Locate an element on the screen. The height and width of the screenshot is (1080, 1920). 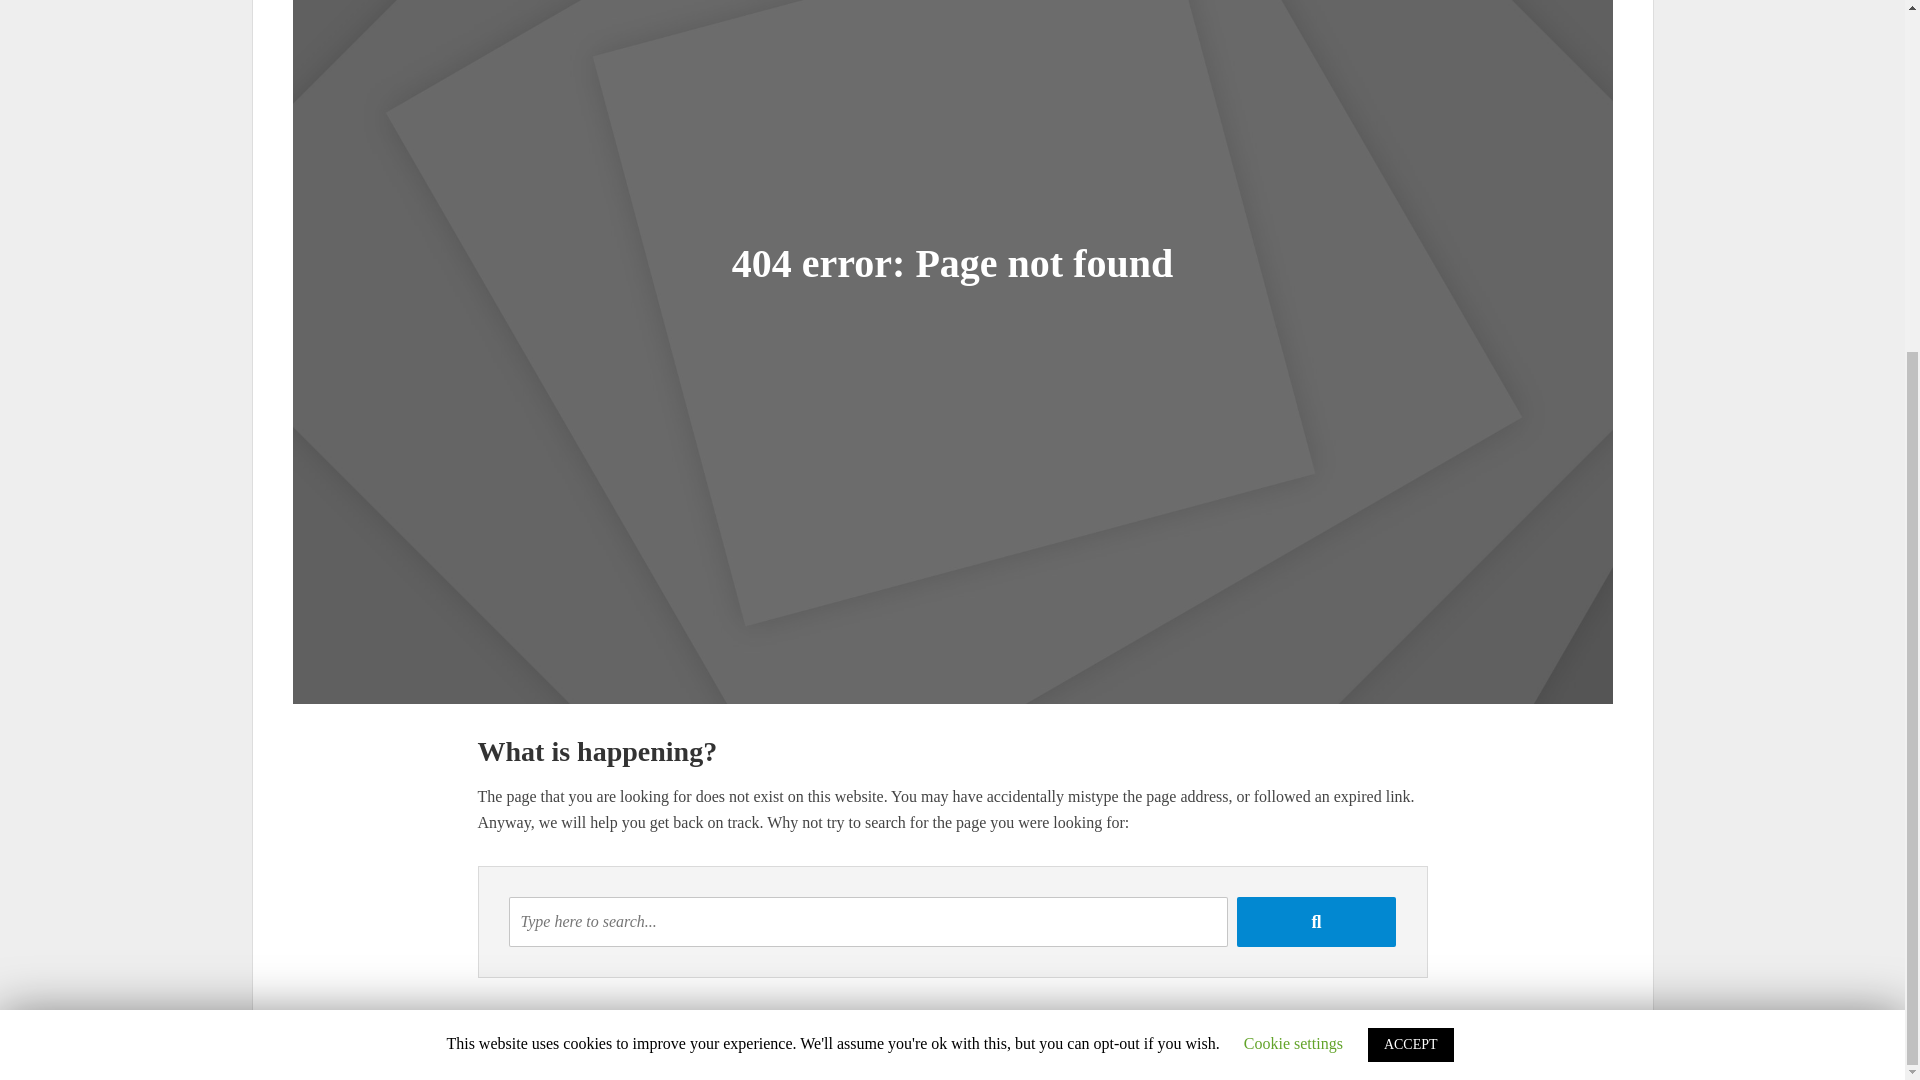
Meks is located at coordinates (446, 1057).